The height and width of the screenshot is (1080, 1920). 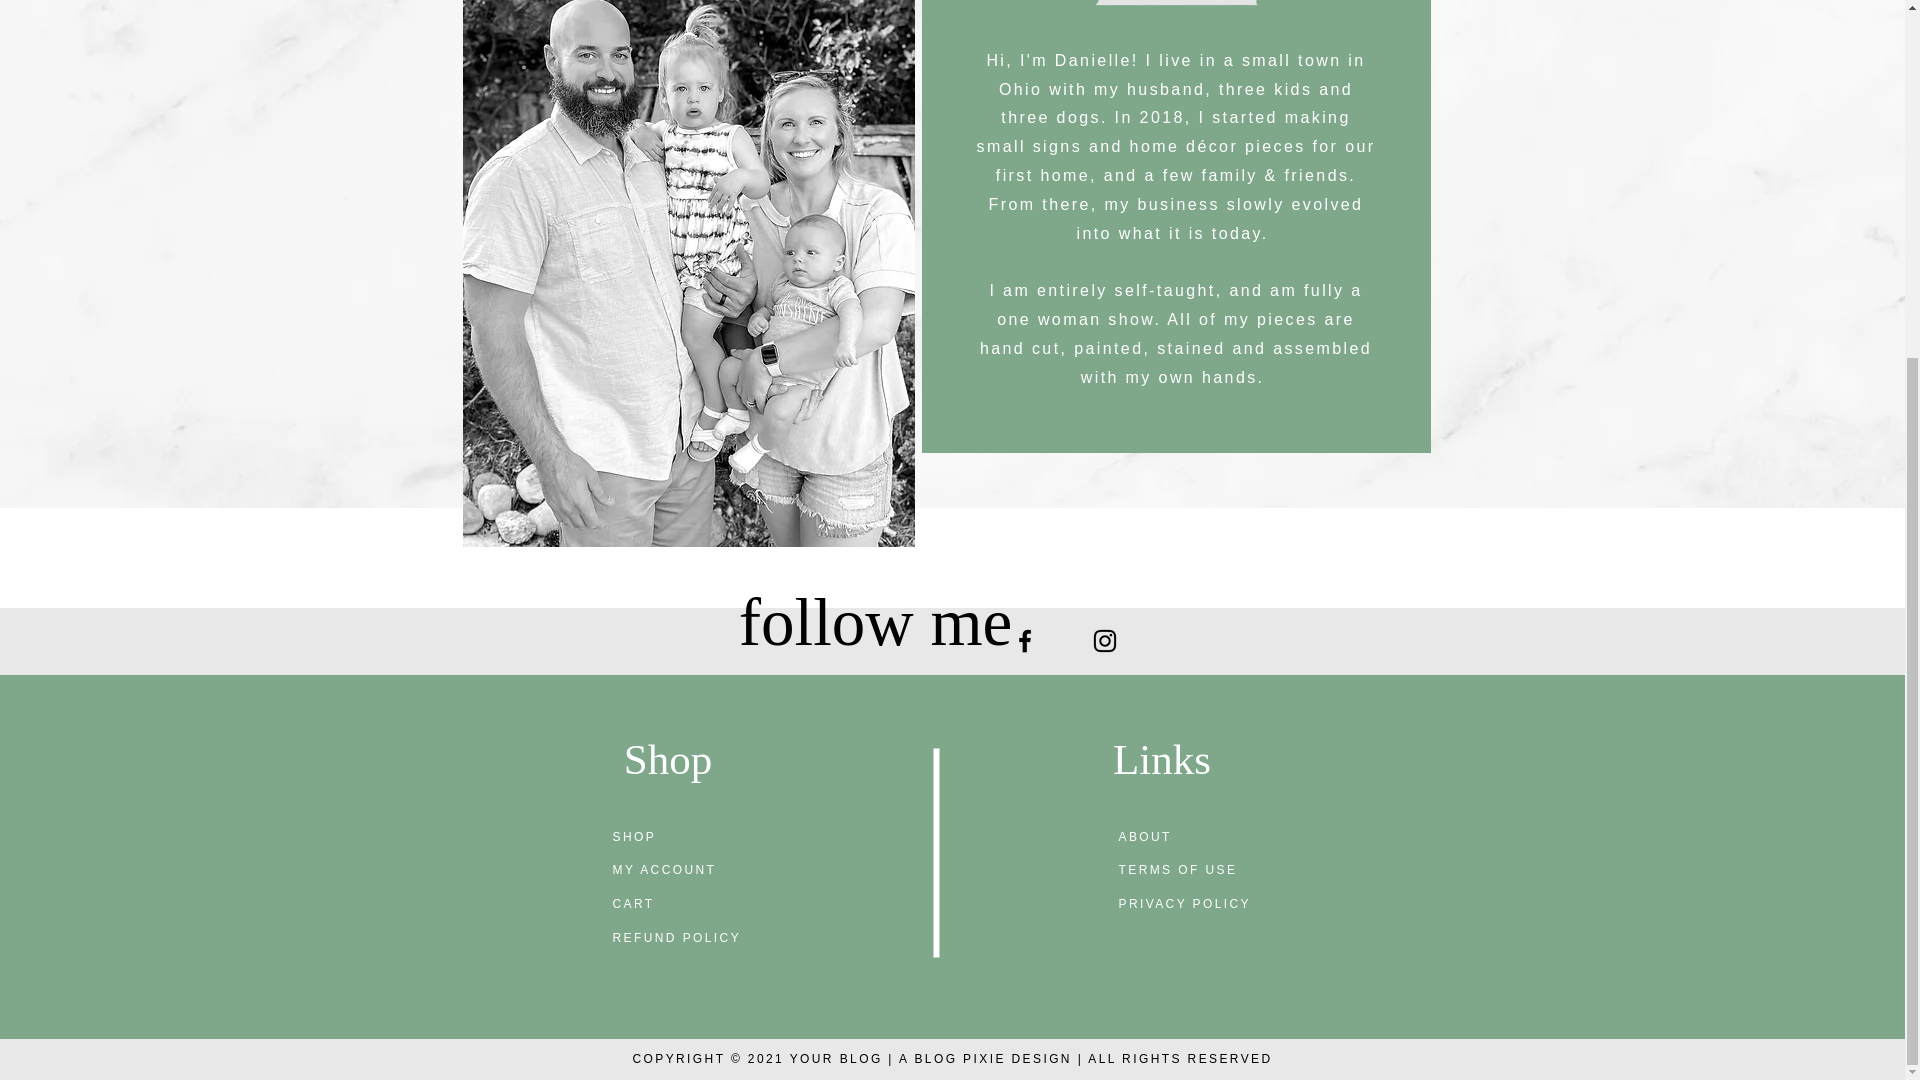 What do you see at coordinates (958, 1058) in the screenshot?
I see `BLOG PIXIE` at bounding box center [958, 1058].